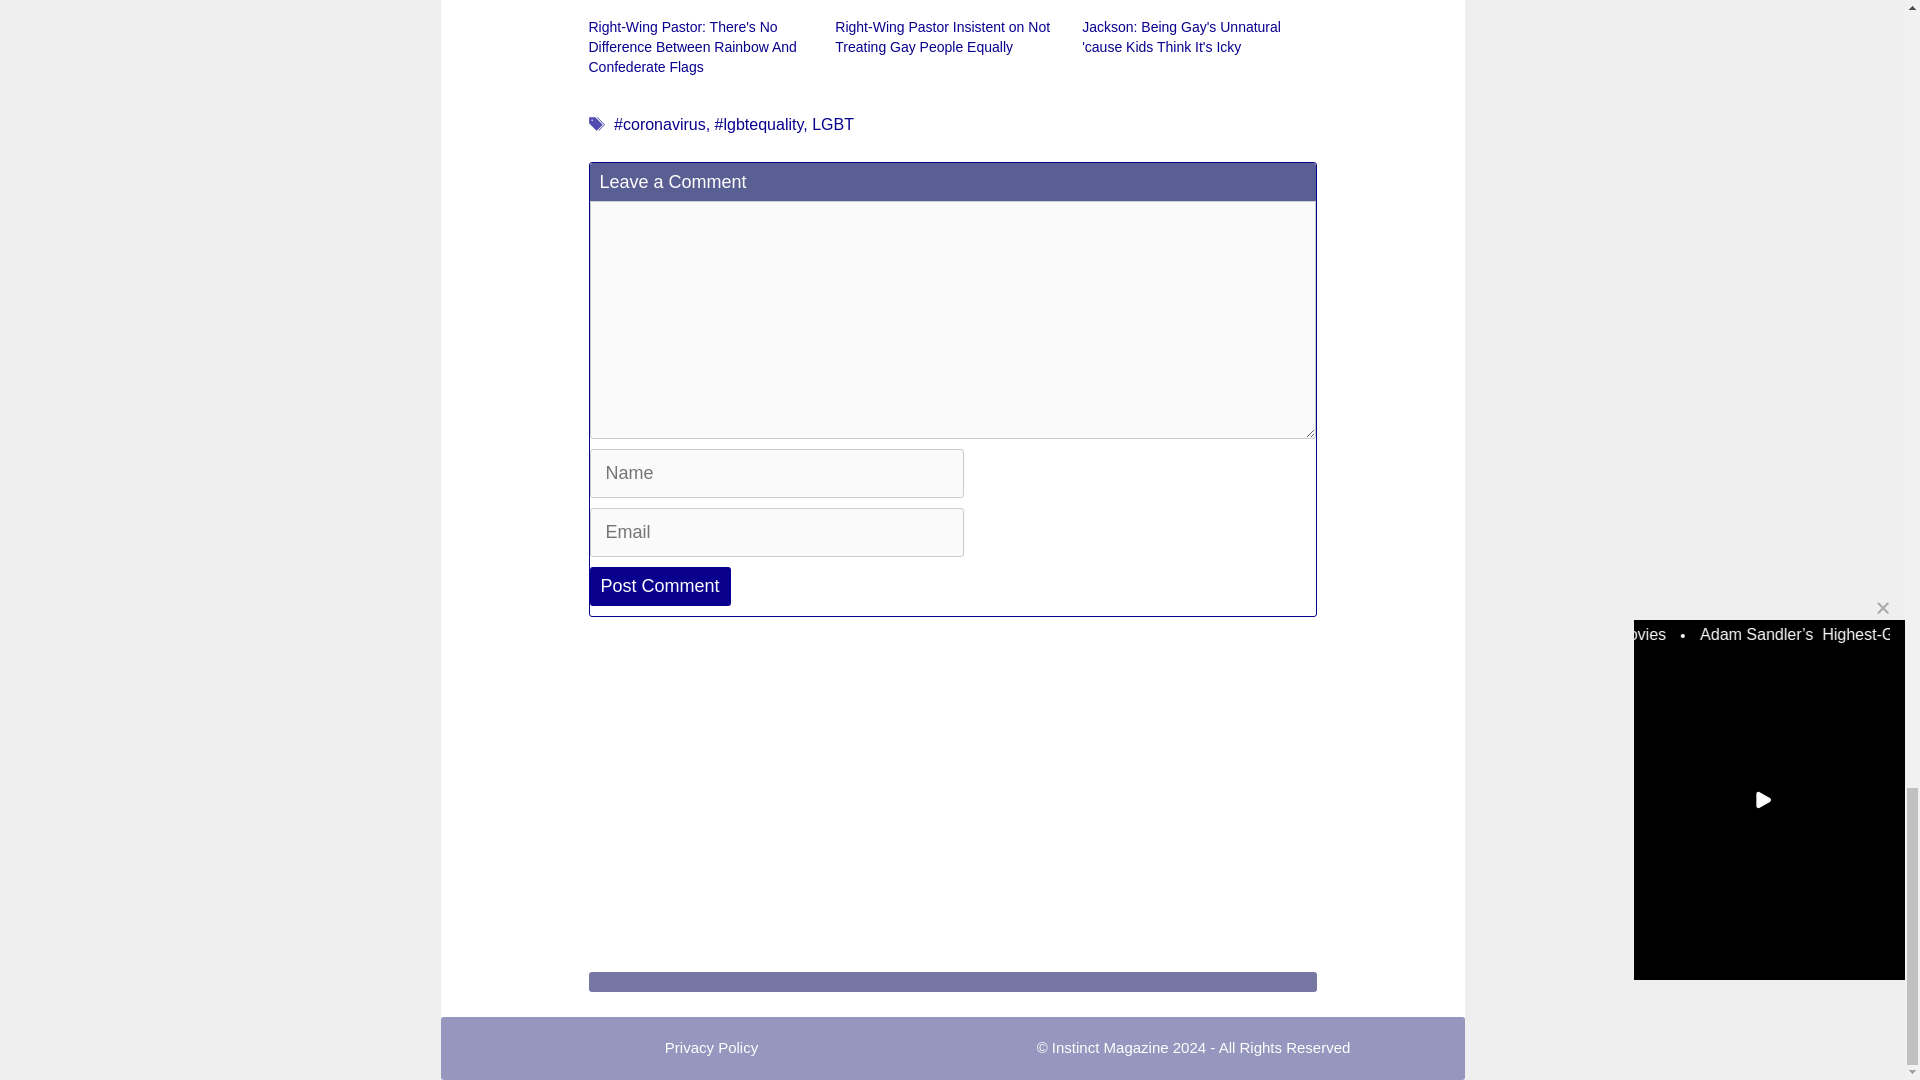  What do you see at coordinates (1181, 37) in the screenshot?
I see `Jackson: Being Gay's Unnatural 'cause Kids Think It's Icky` at bounding box center [1181, 37].